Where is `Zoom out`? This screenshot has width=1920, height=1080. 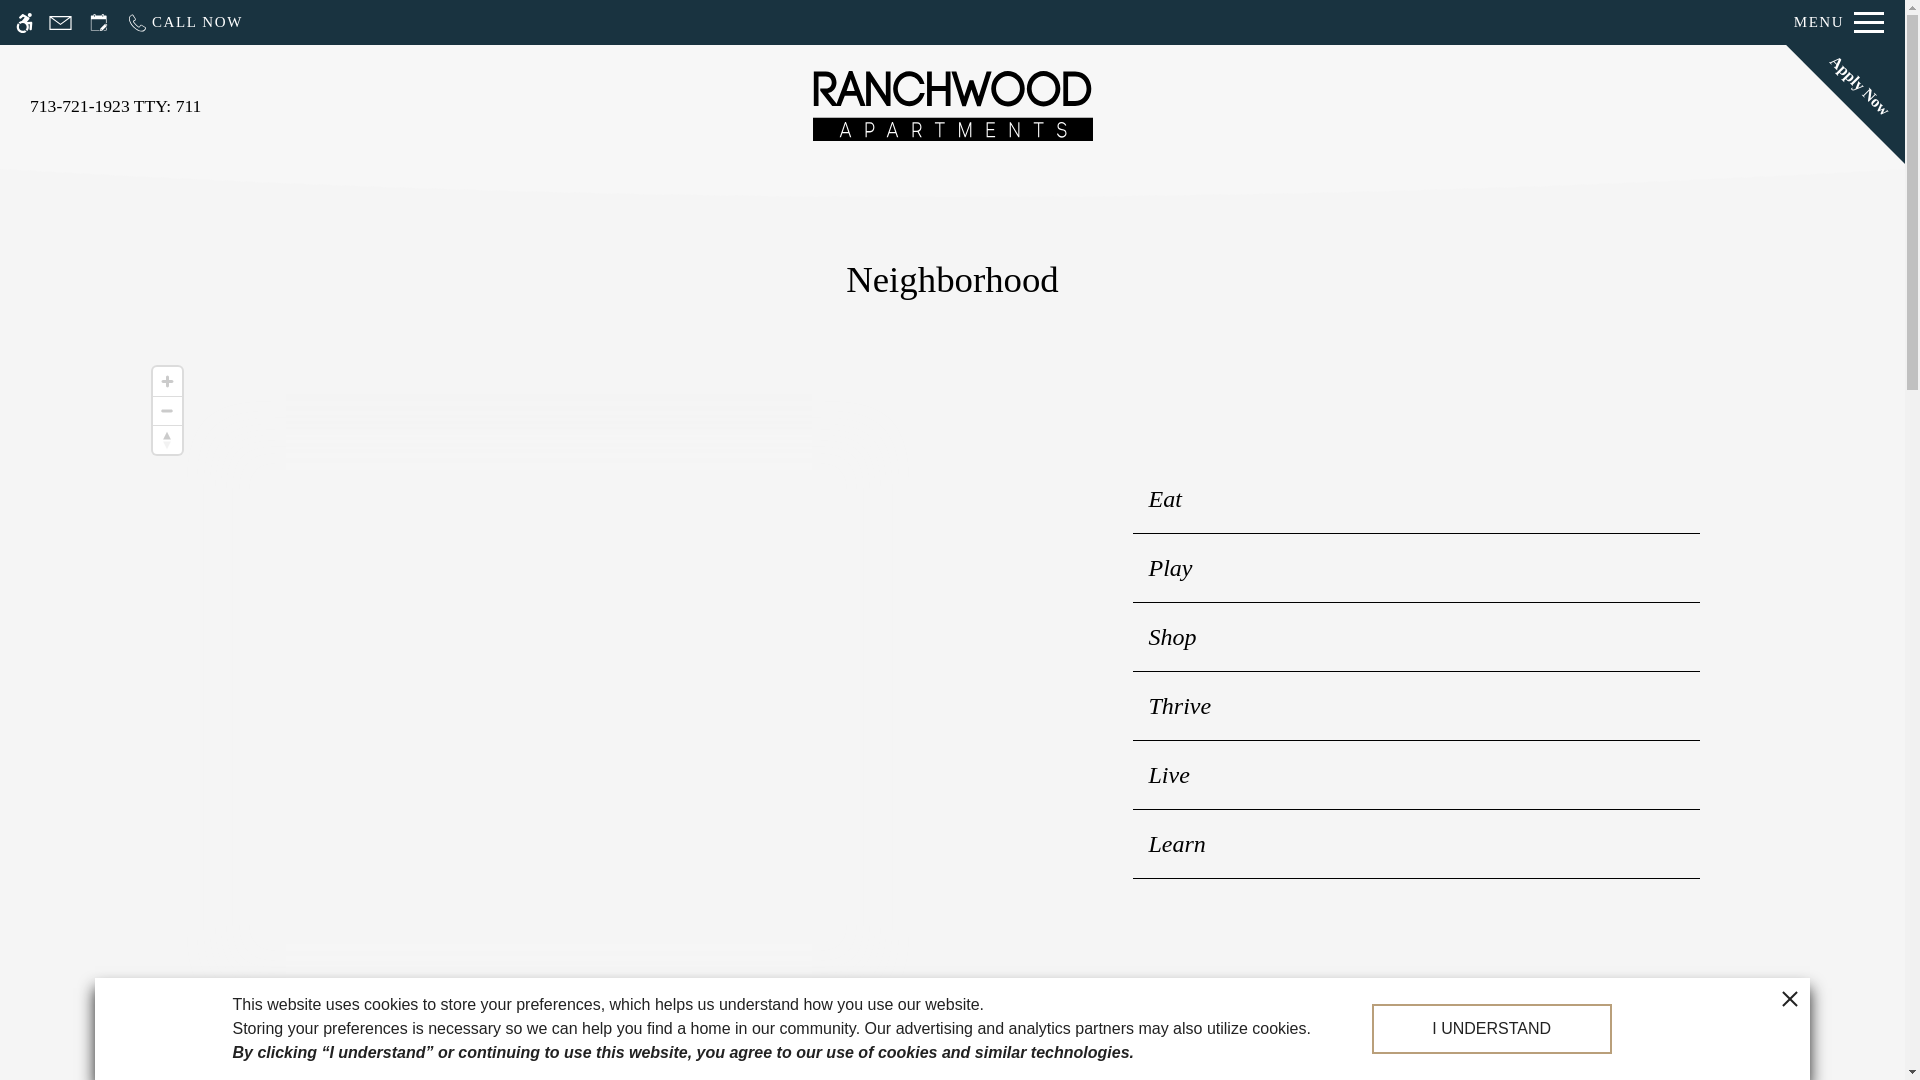
Zoom out is located at coordinates (166, 411).